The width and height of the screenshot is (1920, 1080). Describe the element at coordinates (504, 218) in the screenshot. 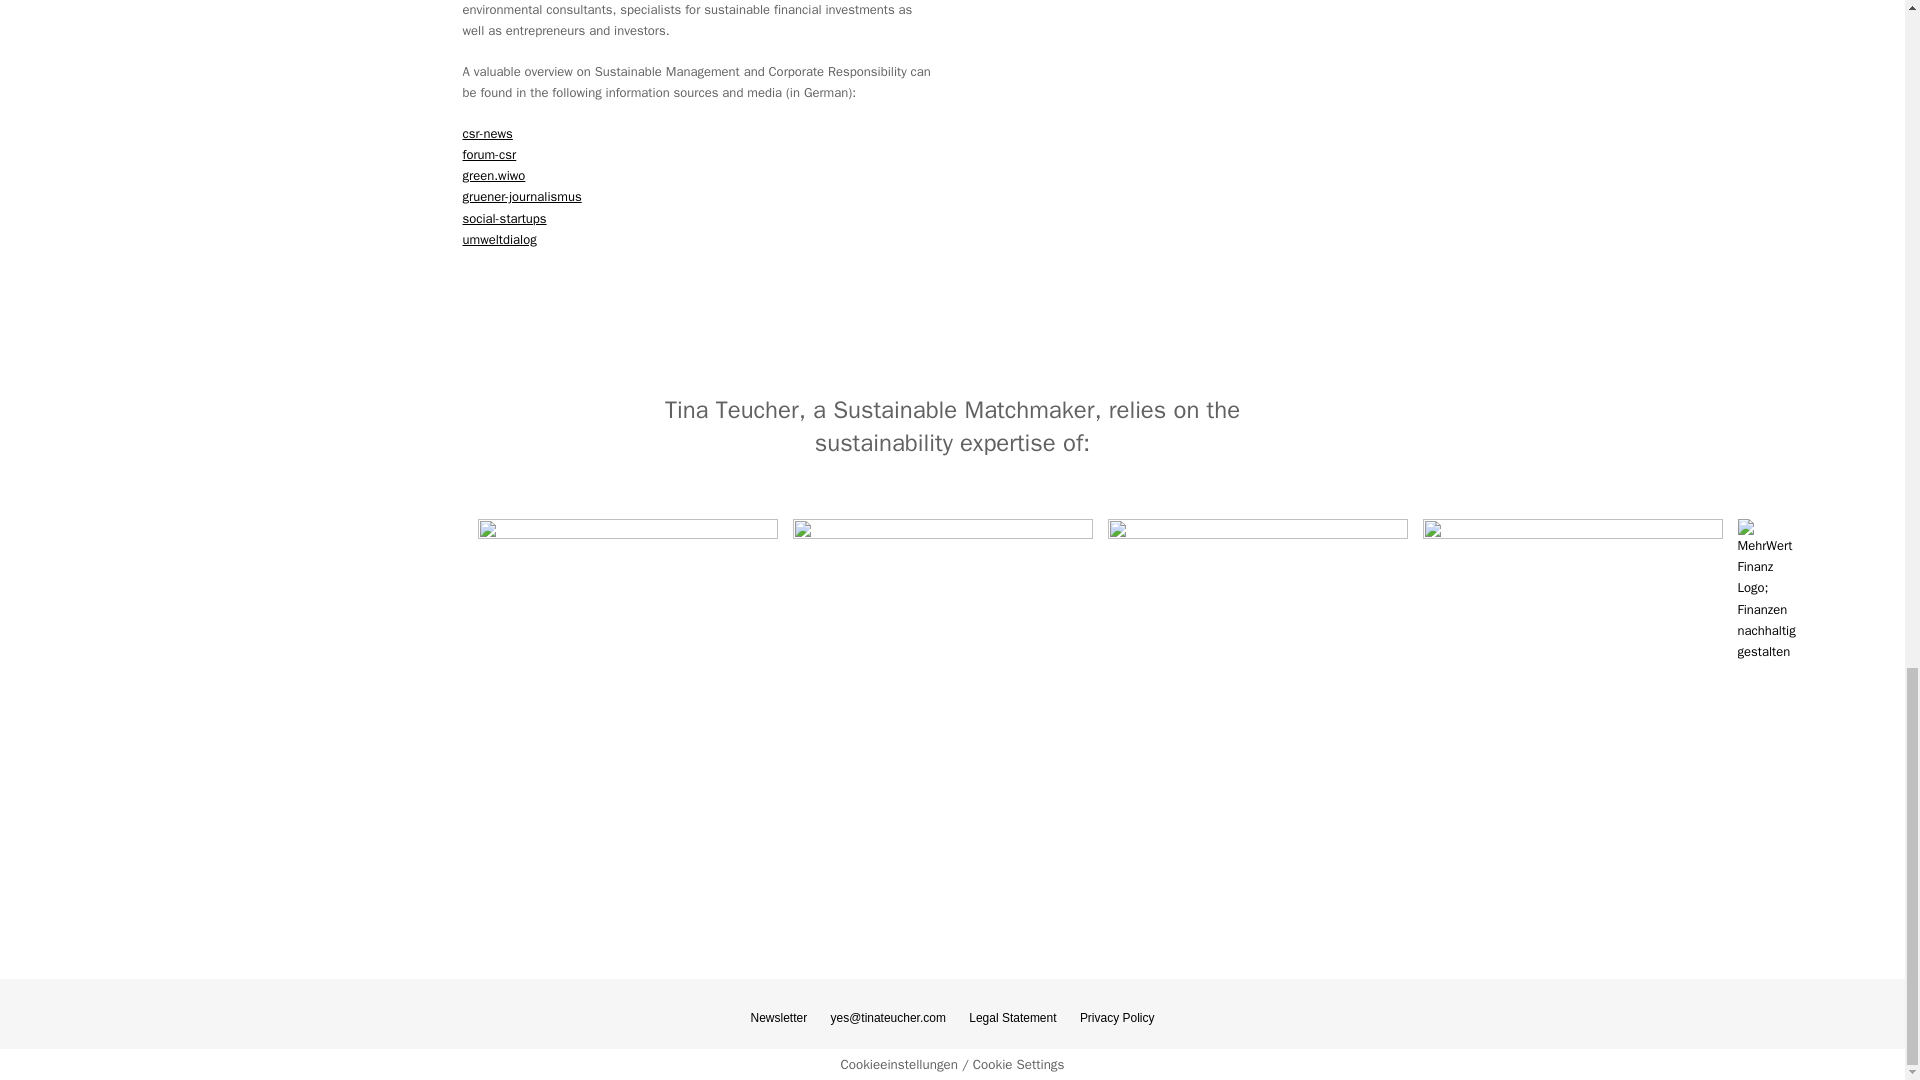

I see `social-startups` at that location.